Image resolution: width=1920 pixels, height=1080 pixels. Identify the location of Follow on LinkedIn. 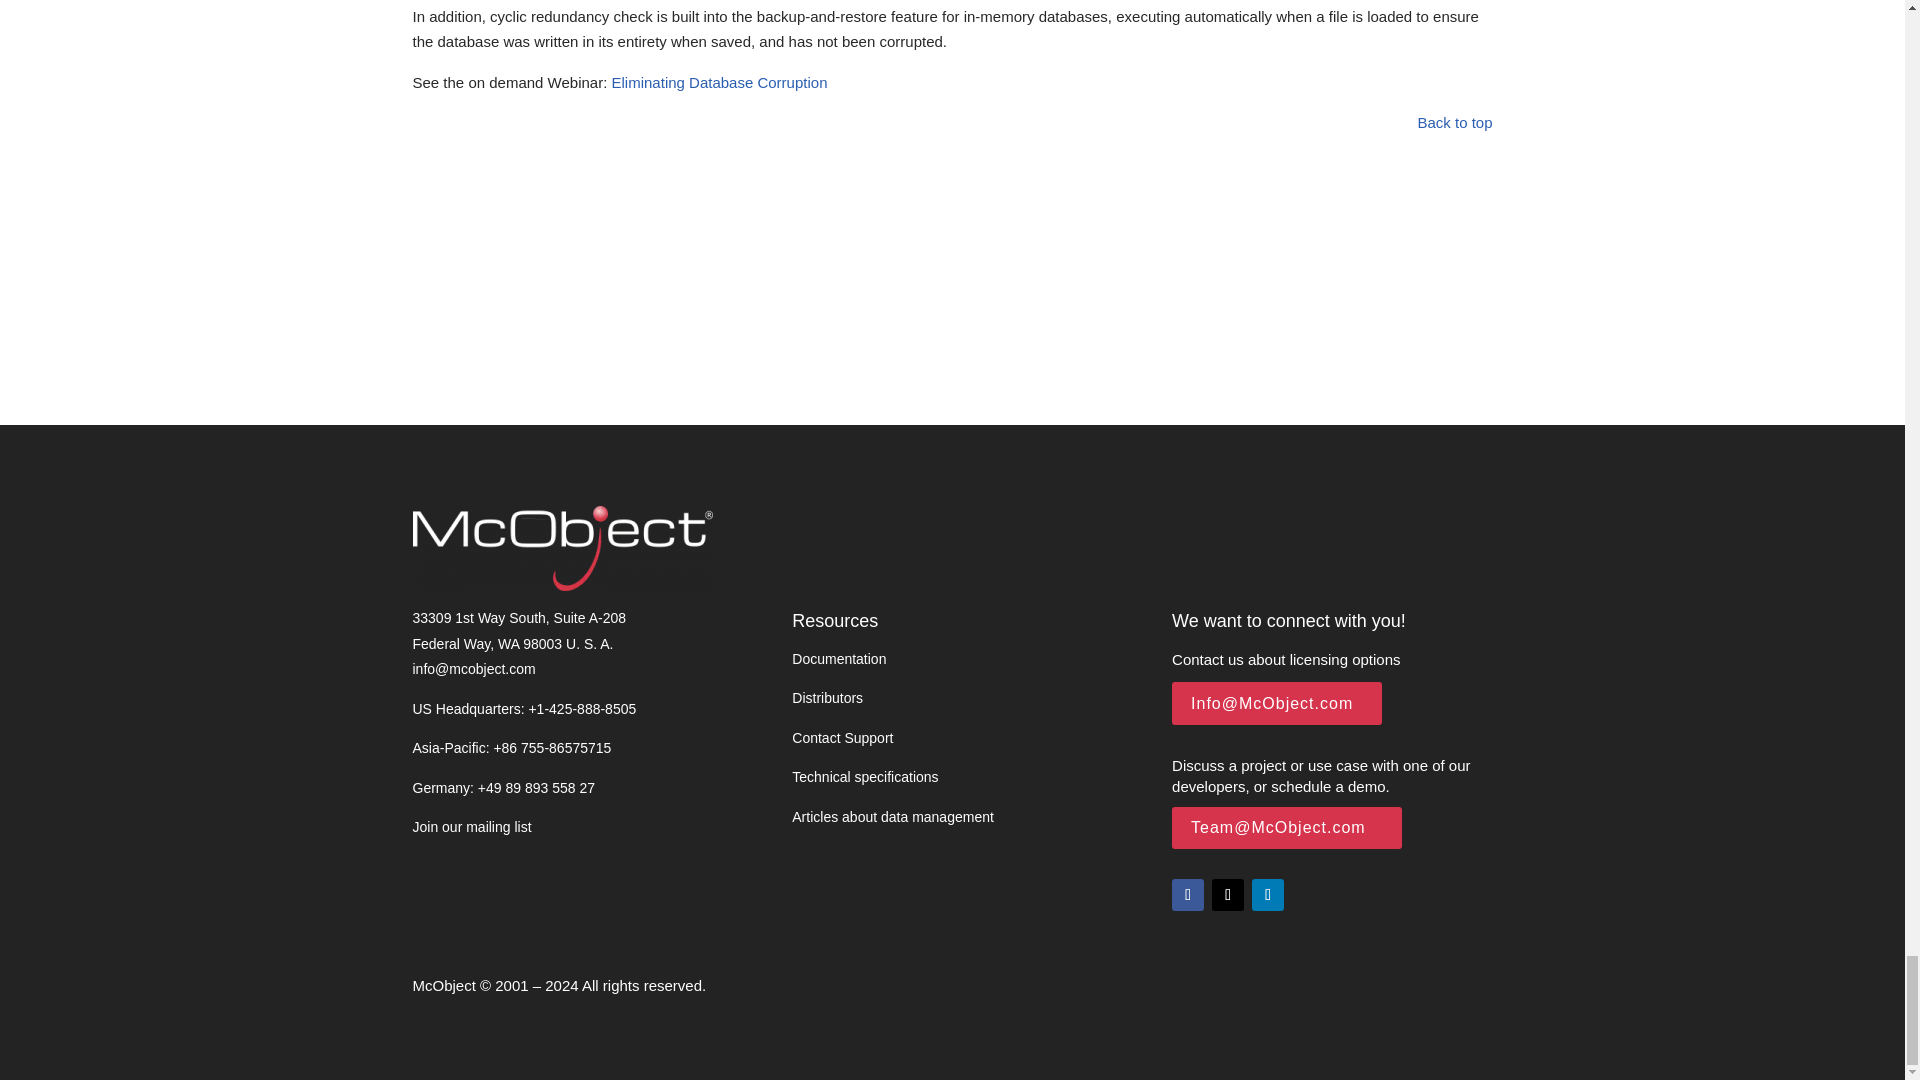
(1268, 895).